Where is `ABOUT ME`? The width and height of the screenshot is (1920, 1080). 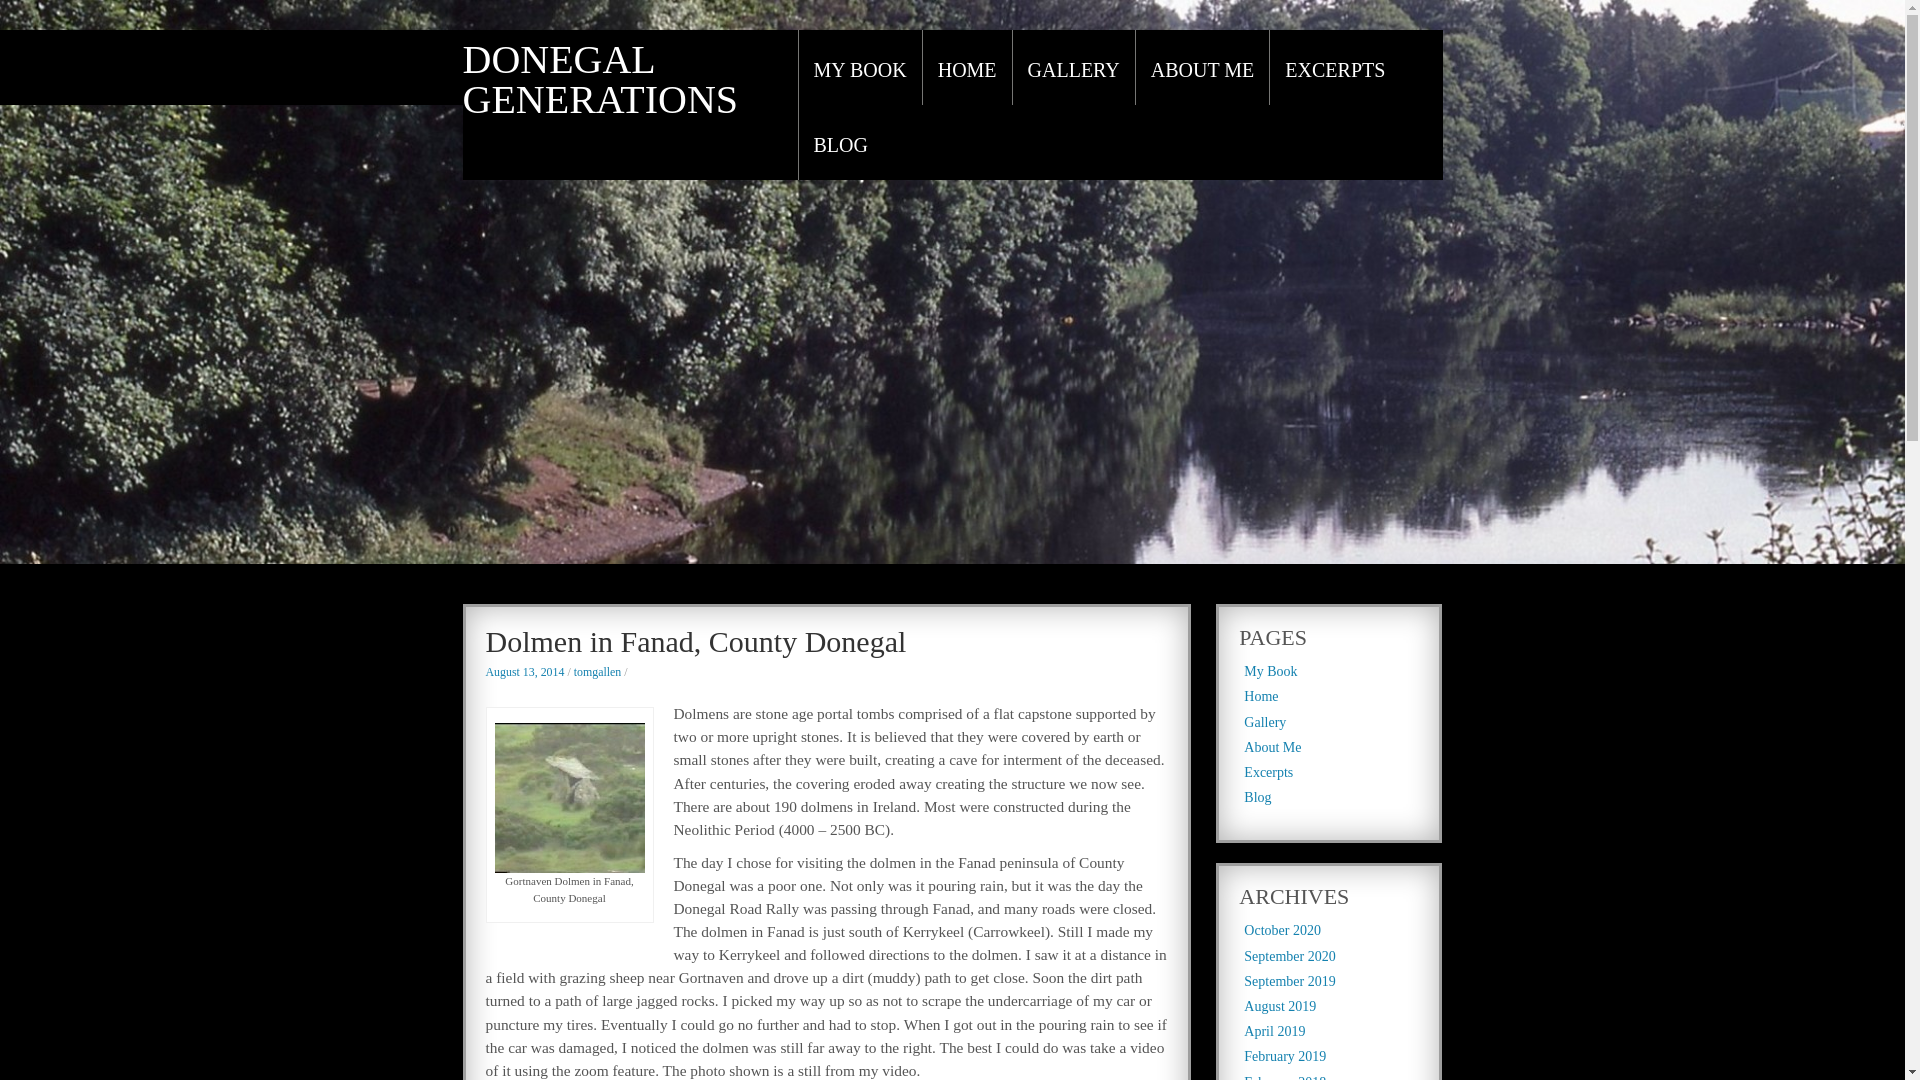 ABOUT ME is located at coordinates (1202, 70).